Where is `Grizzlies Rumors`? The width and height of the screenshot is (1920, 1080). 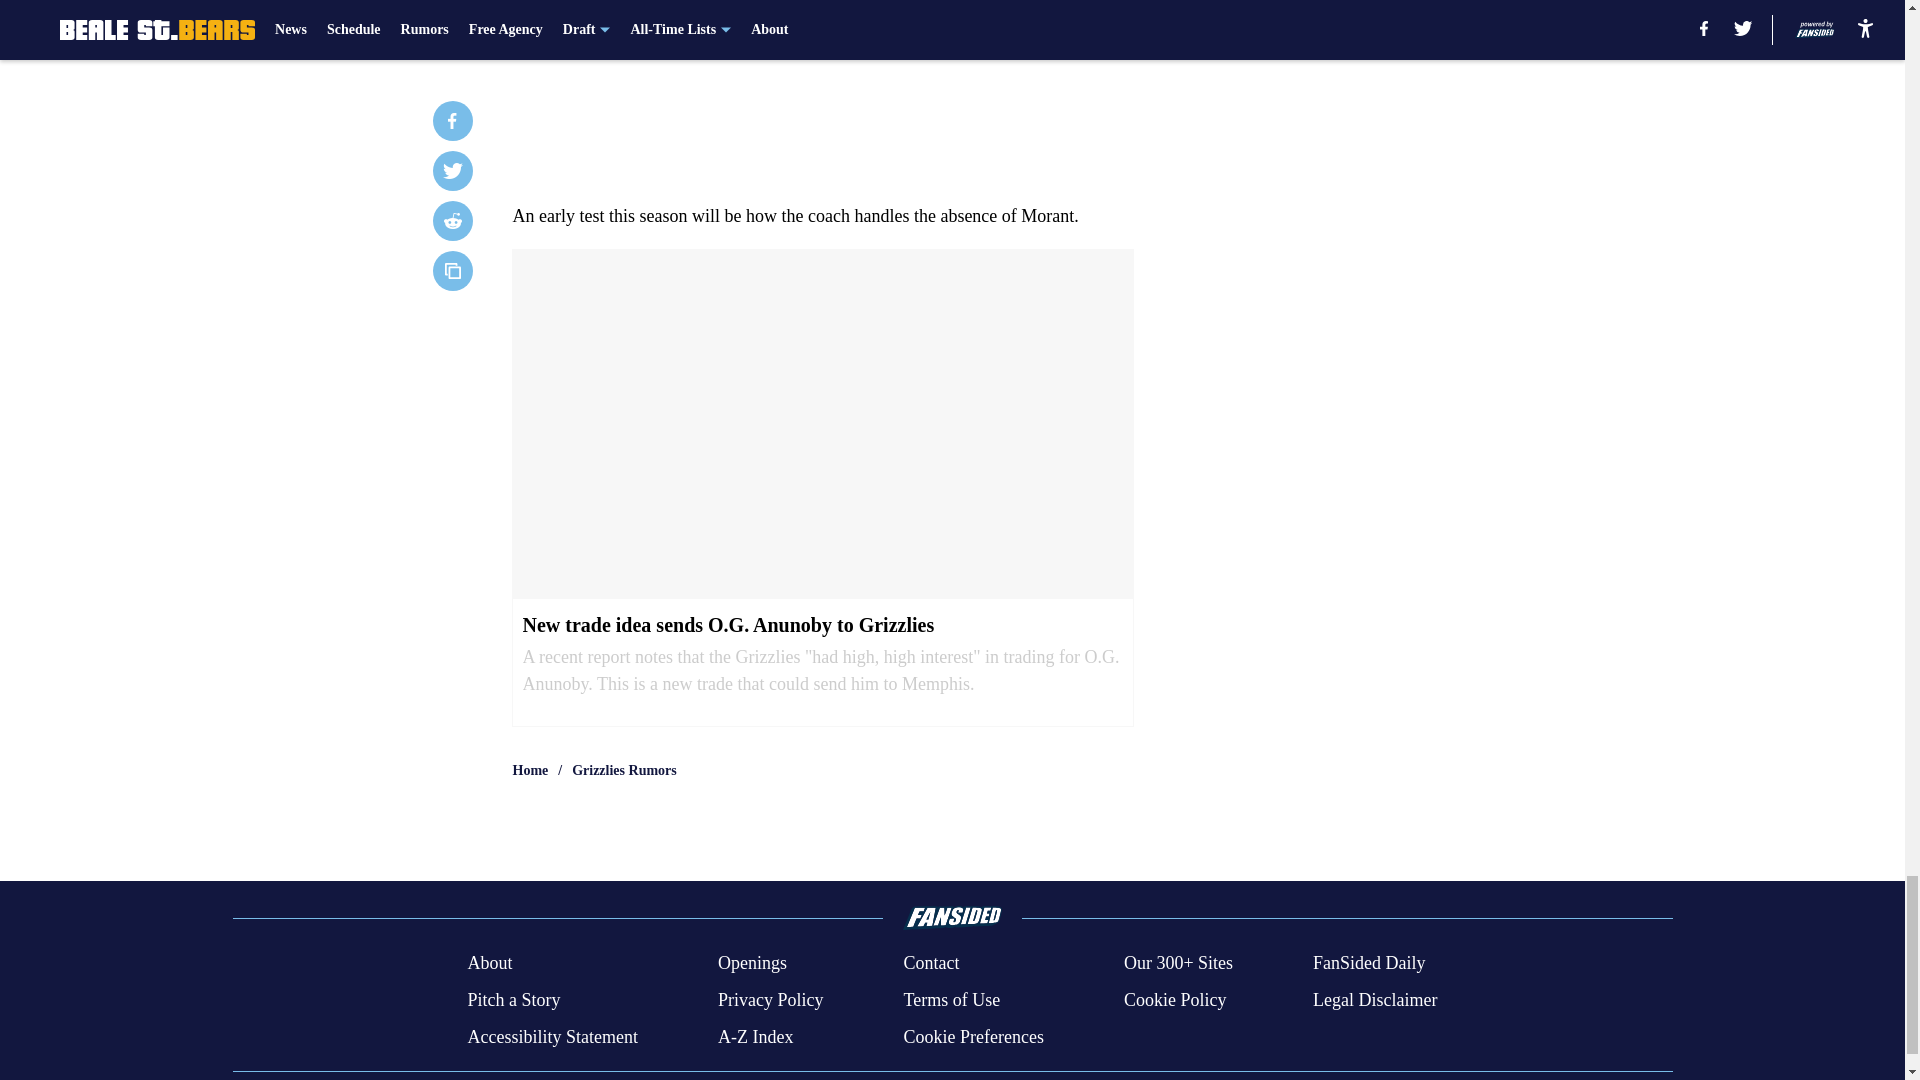 Grizzlies Rumors is located at coordinates (624, 770).